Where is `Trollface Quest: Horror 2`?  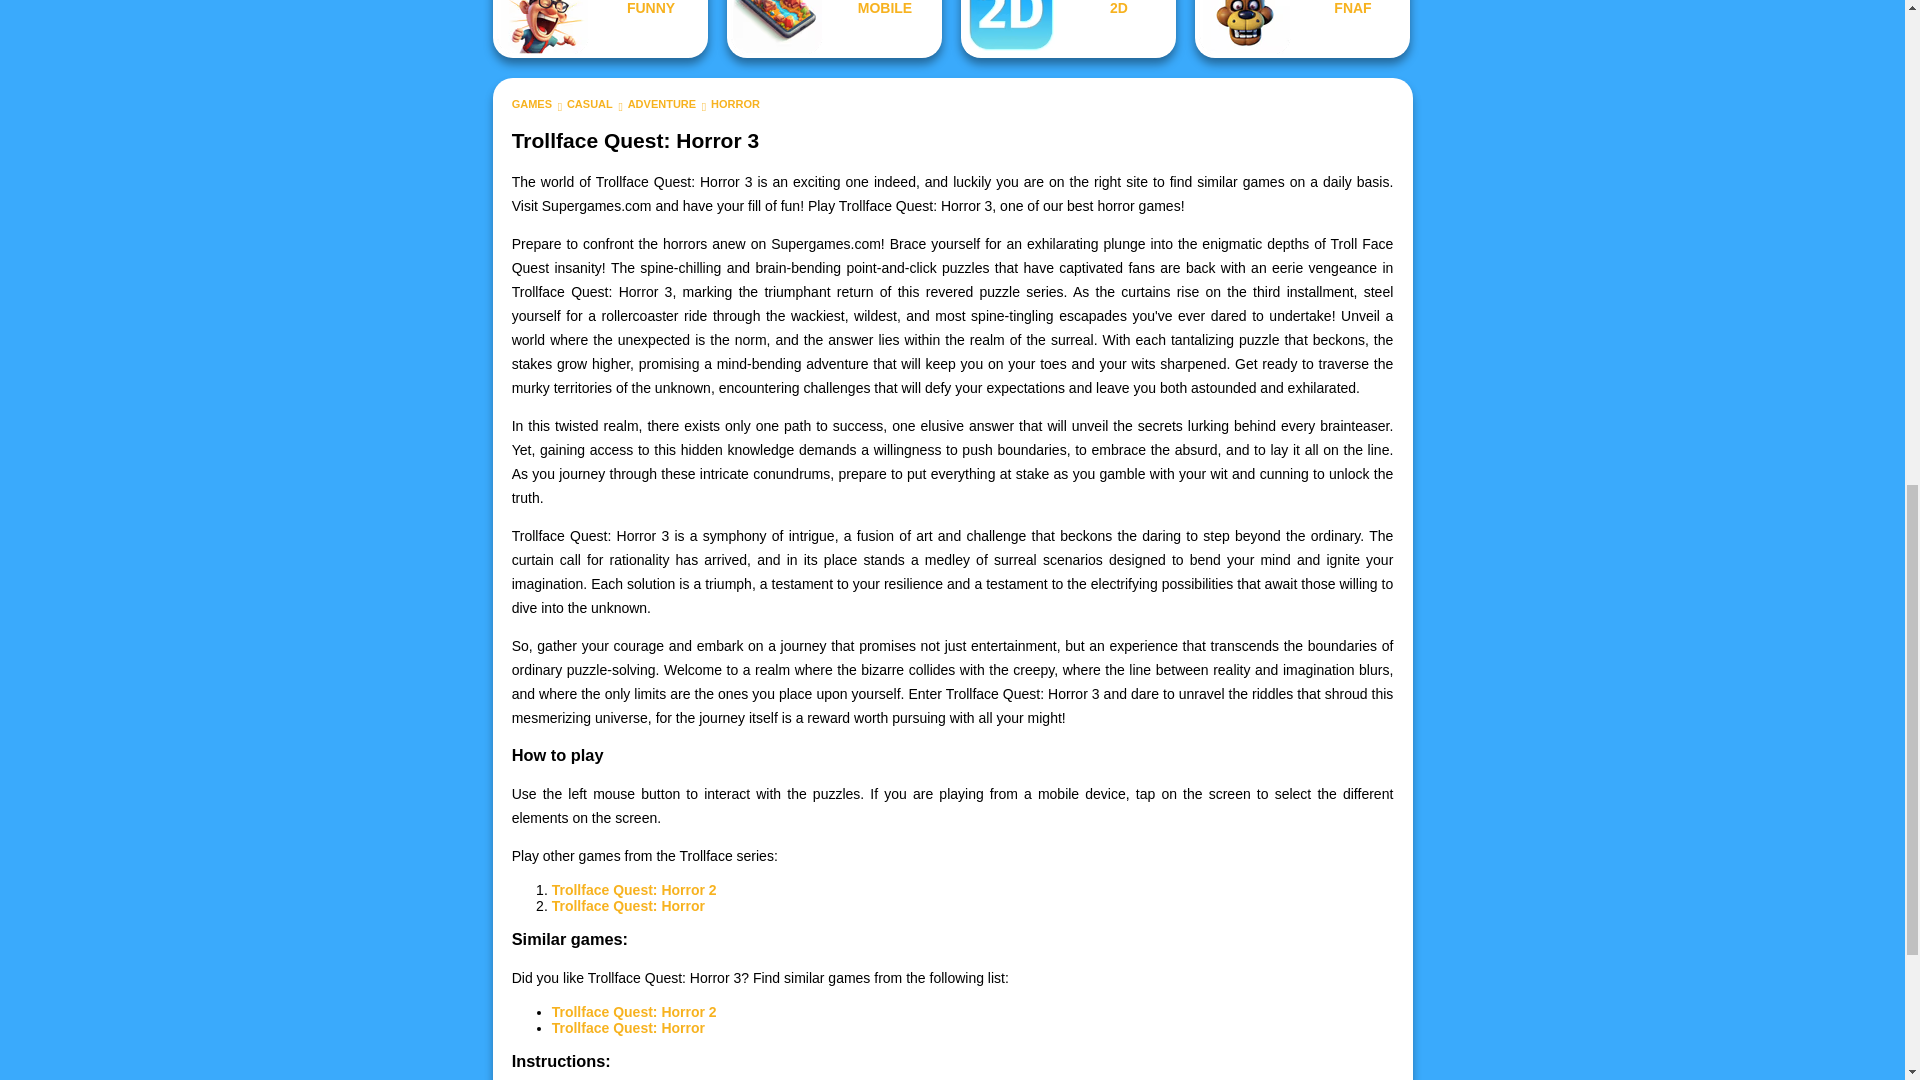 Trollface Quest: Horror 2 is located at coordinates (634, 890).